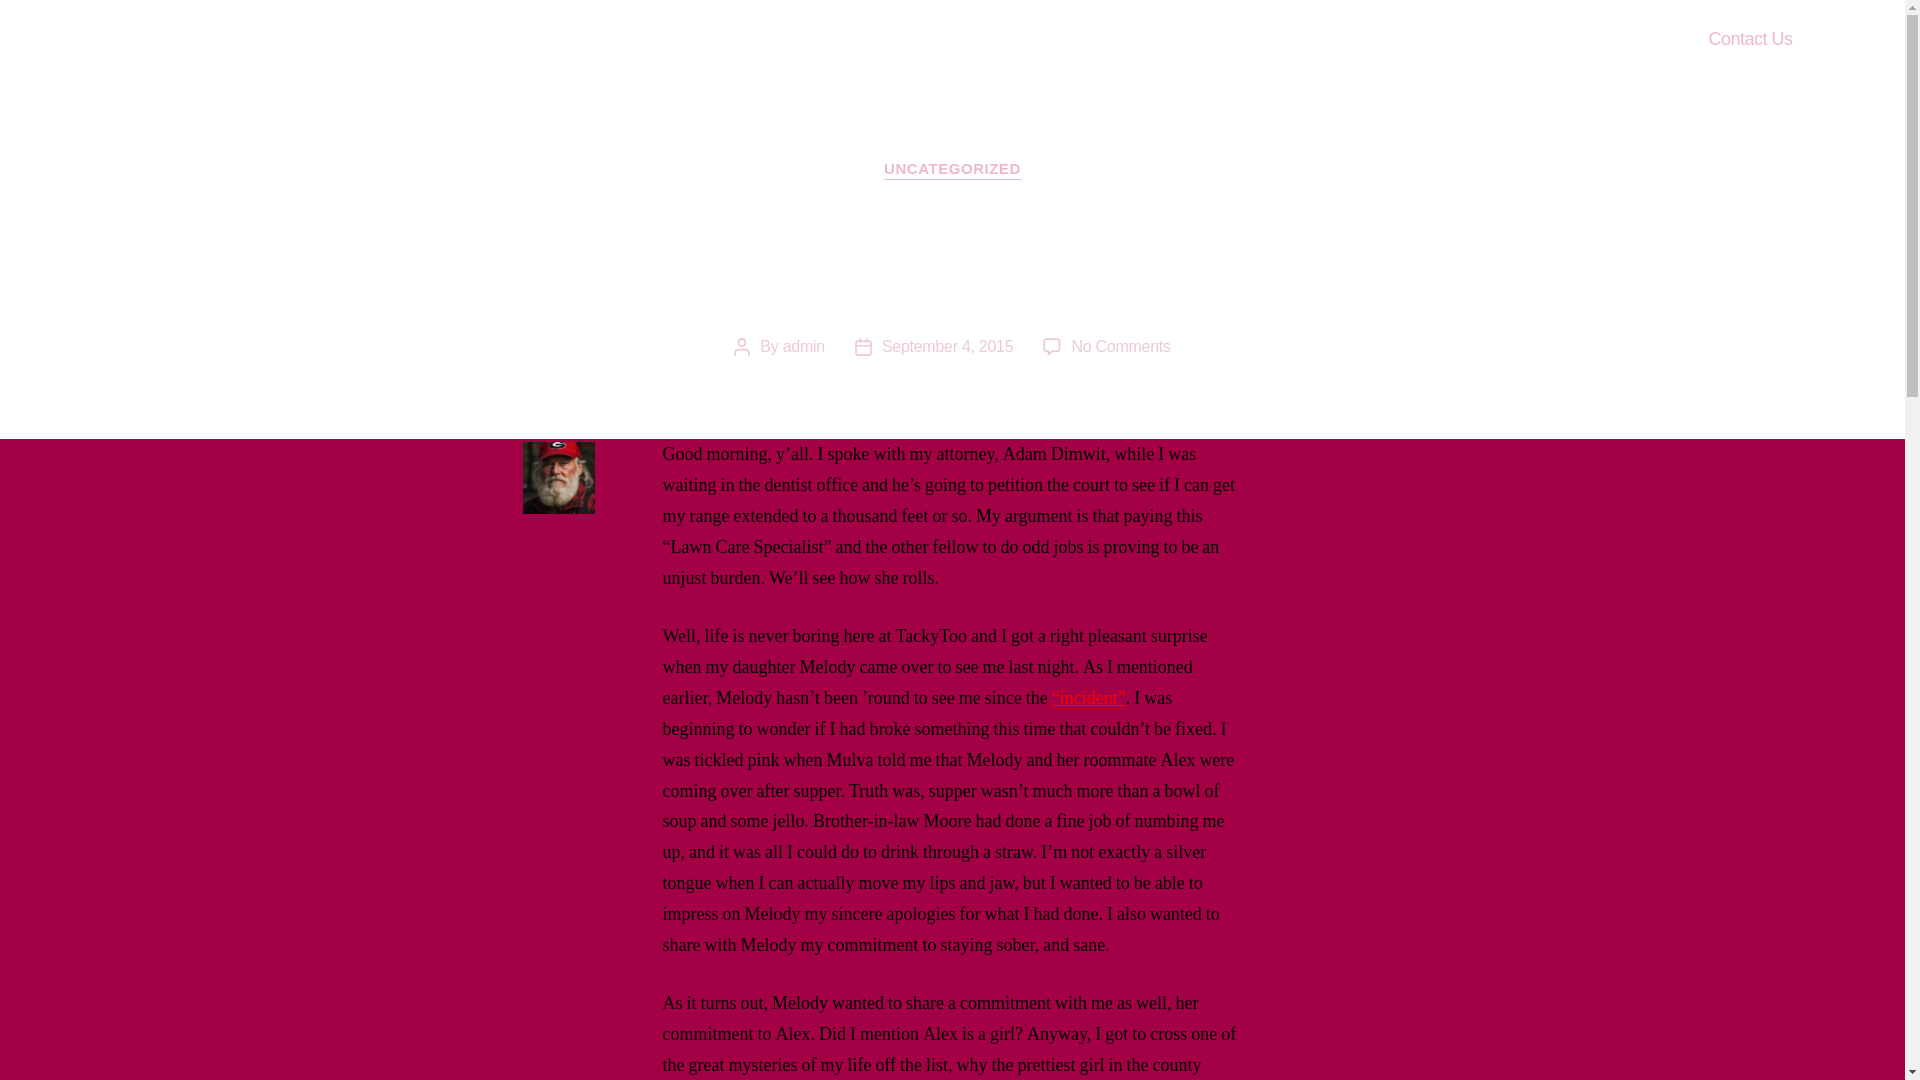 Image resolution: width=1920 pixels, height=1080 pixels. What do you see at coordinates (947, 346) in the screenshot?
I see `admin` at bounding box center [947, 346].